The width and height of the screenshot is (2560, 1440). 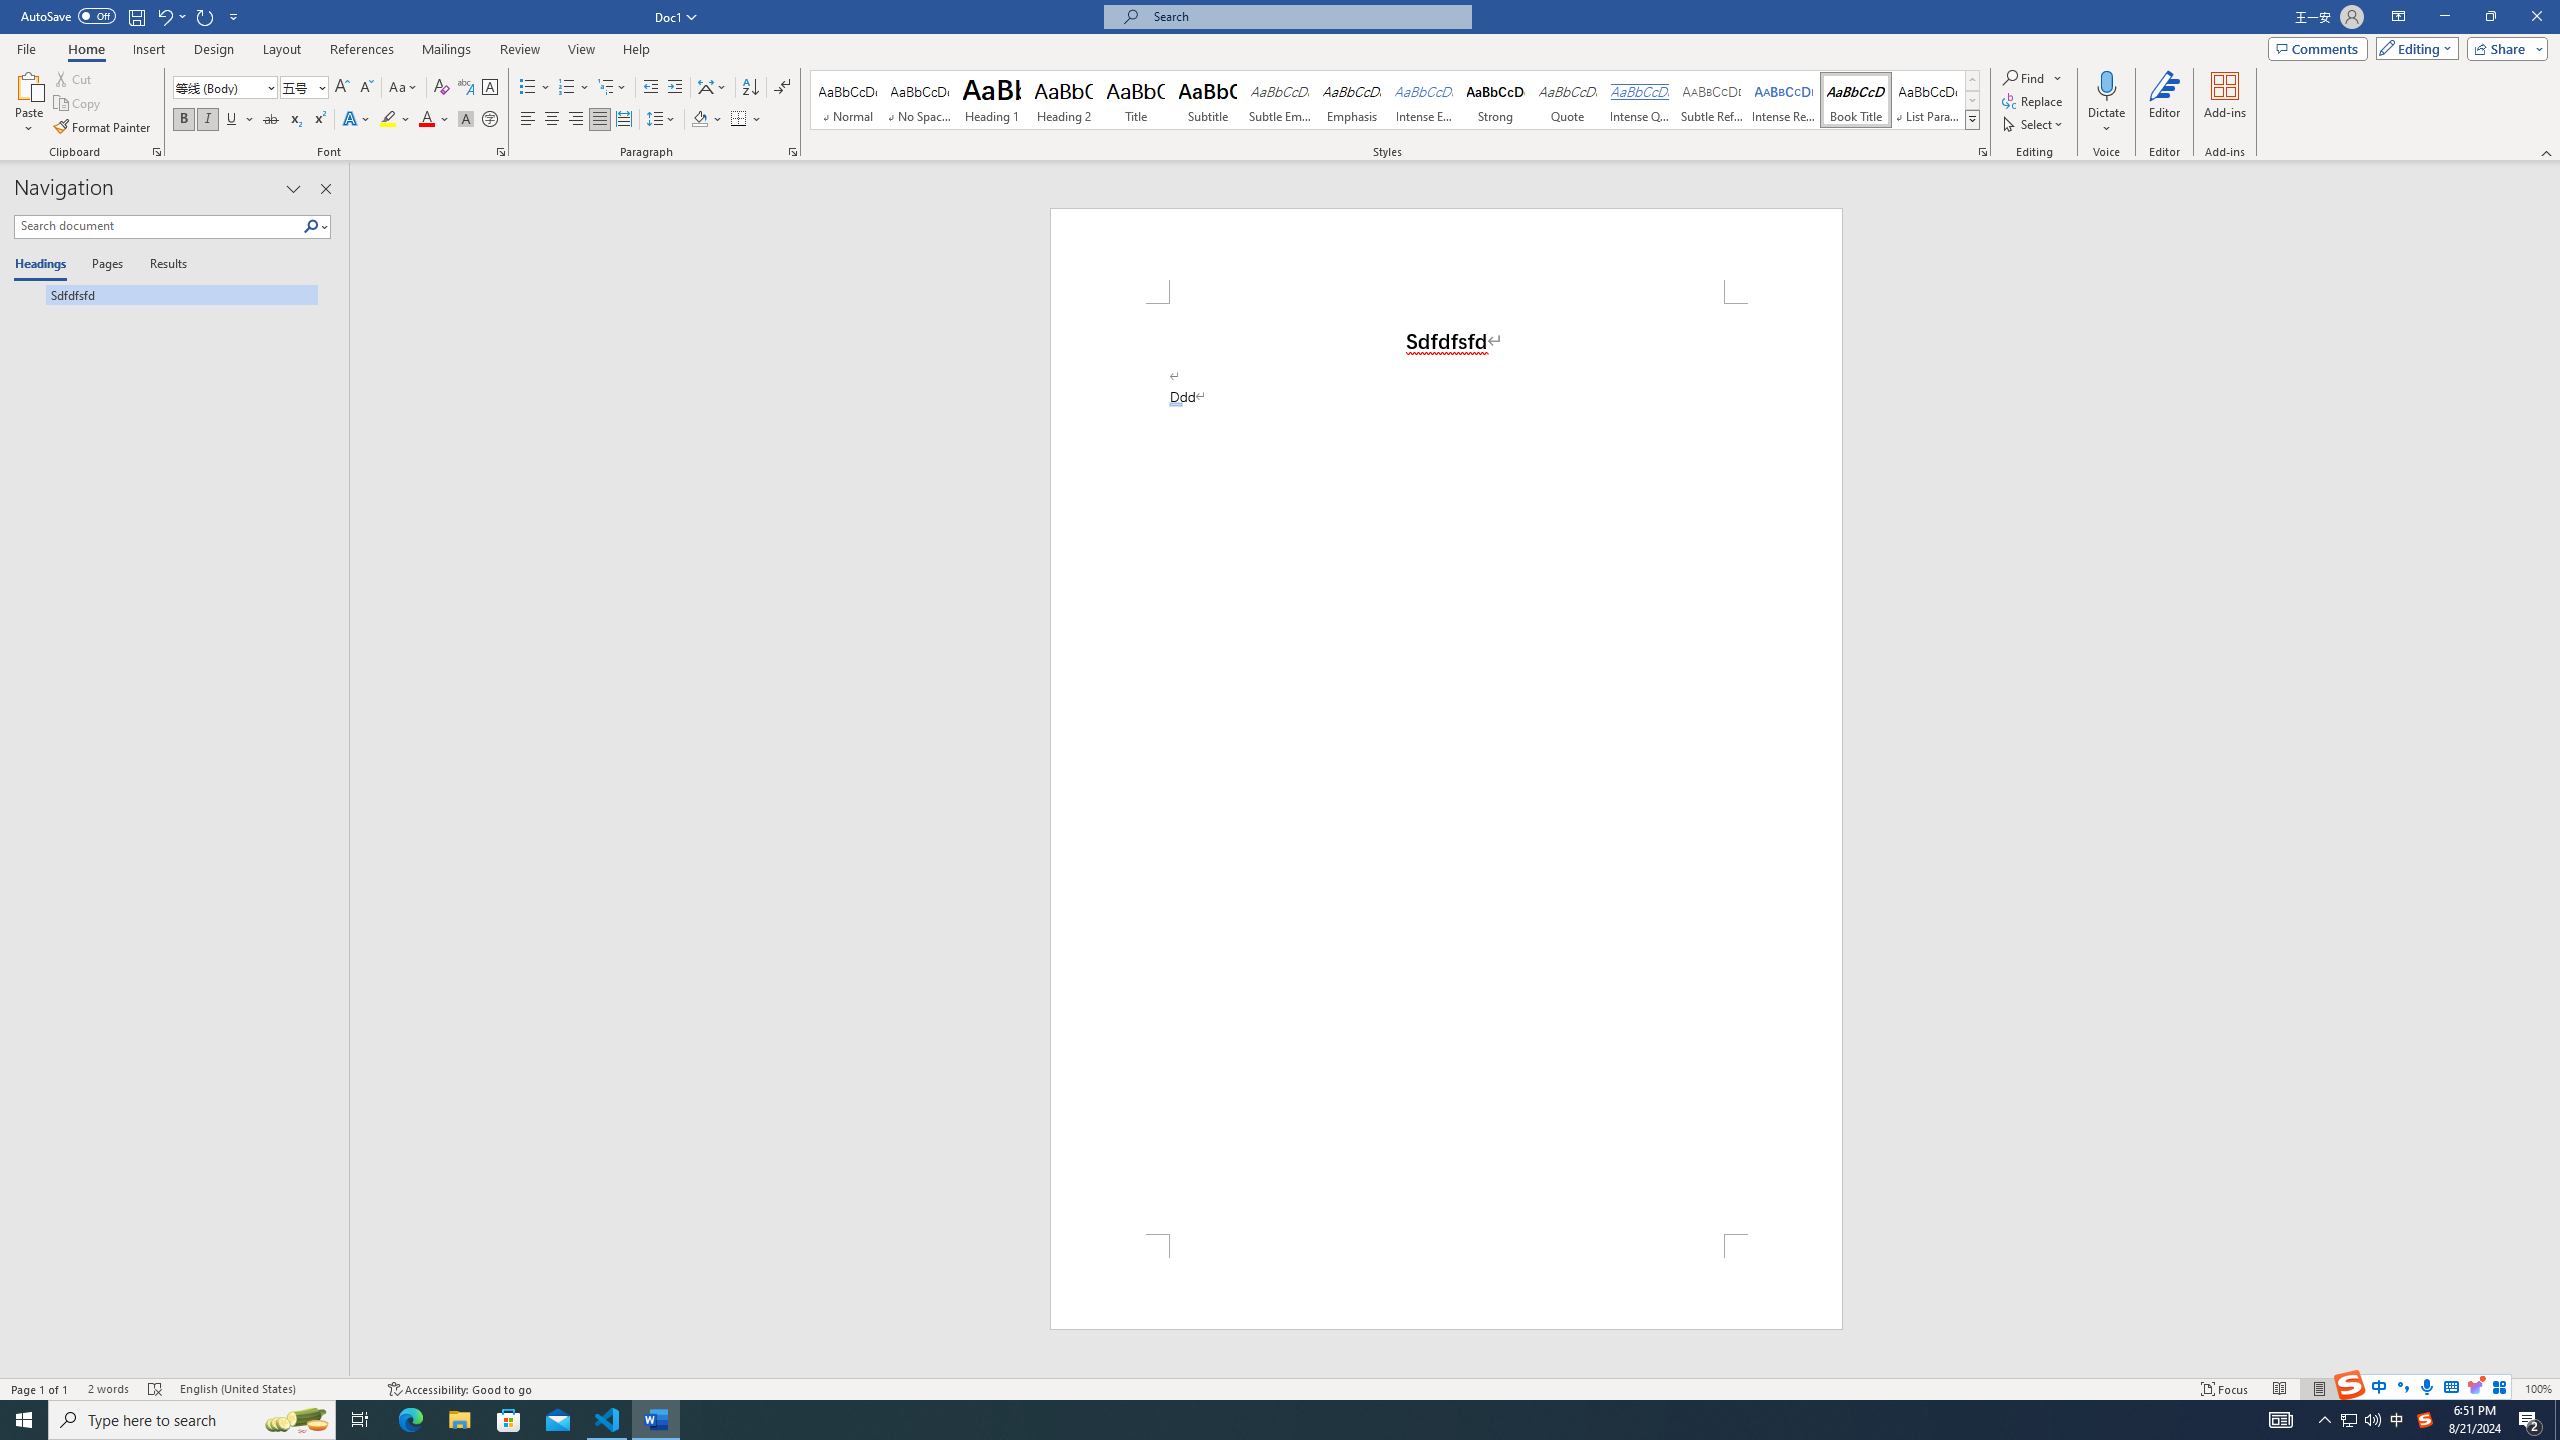 I want to click on Find, so click(x=2024, y=78).